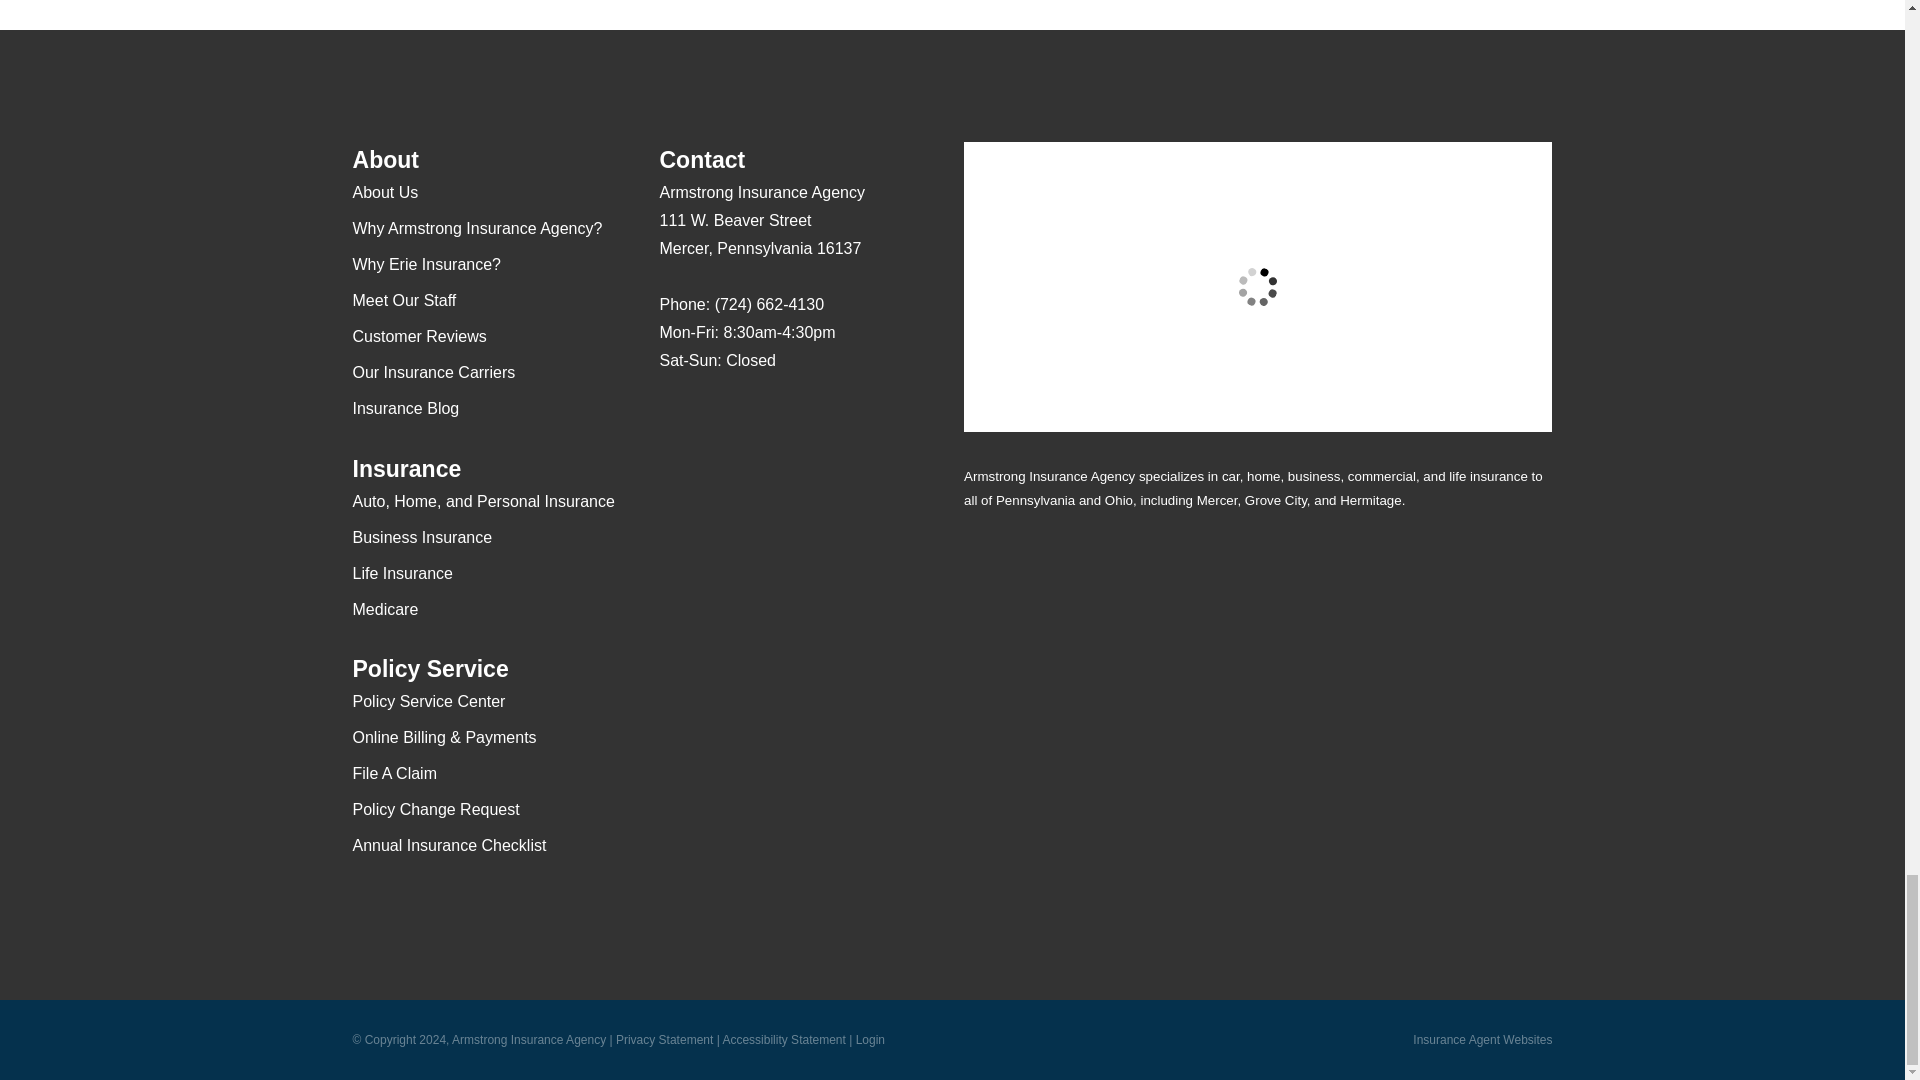 The height and width of the screenshot is (1080, 1920). What do you see at coordinates (753, 420) in the screenshot?
I see `Facebook` at bounding box center [753, 420].